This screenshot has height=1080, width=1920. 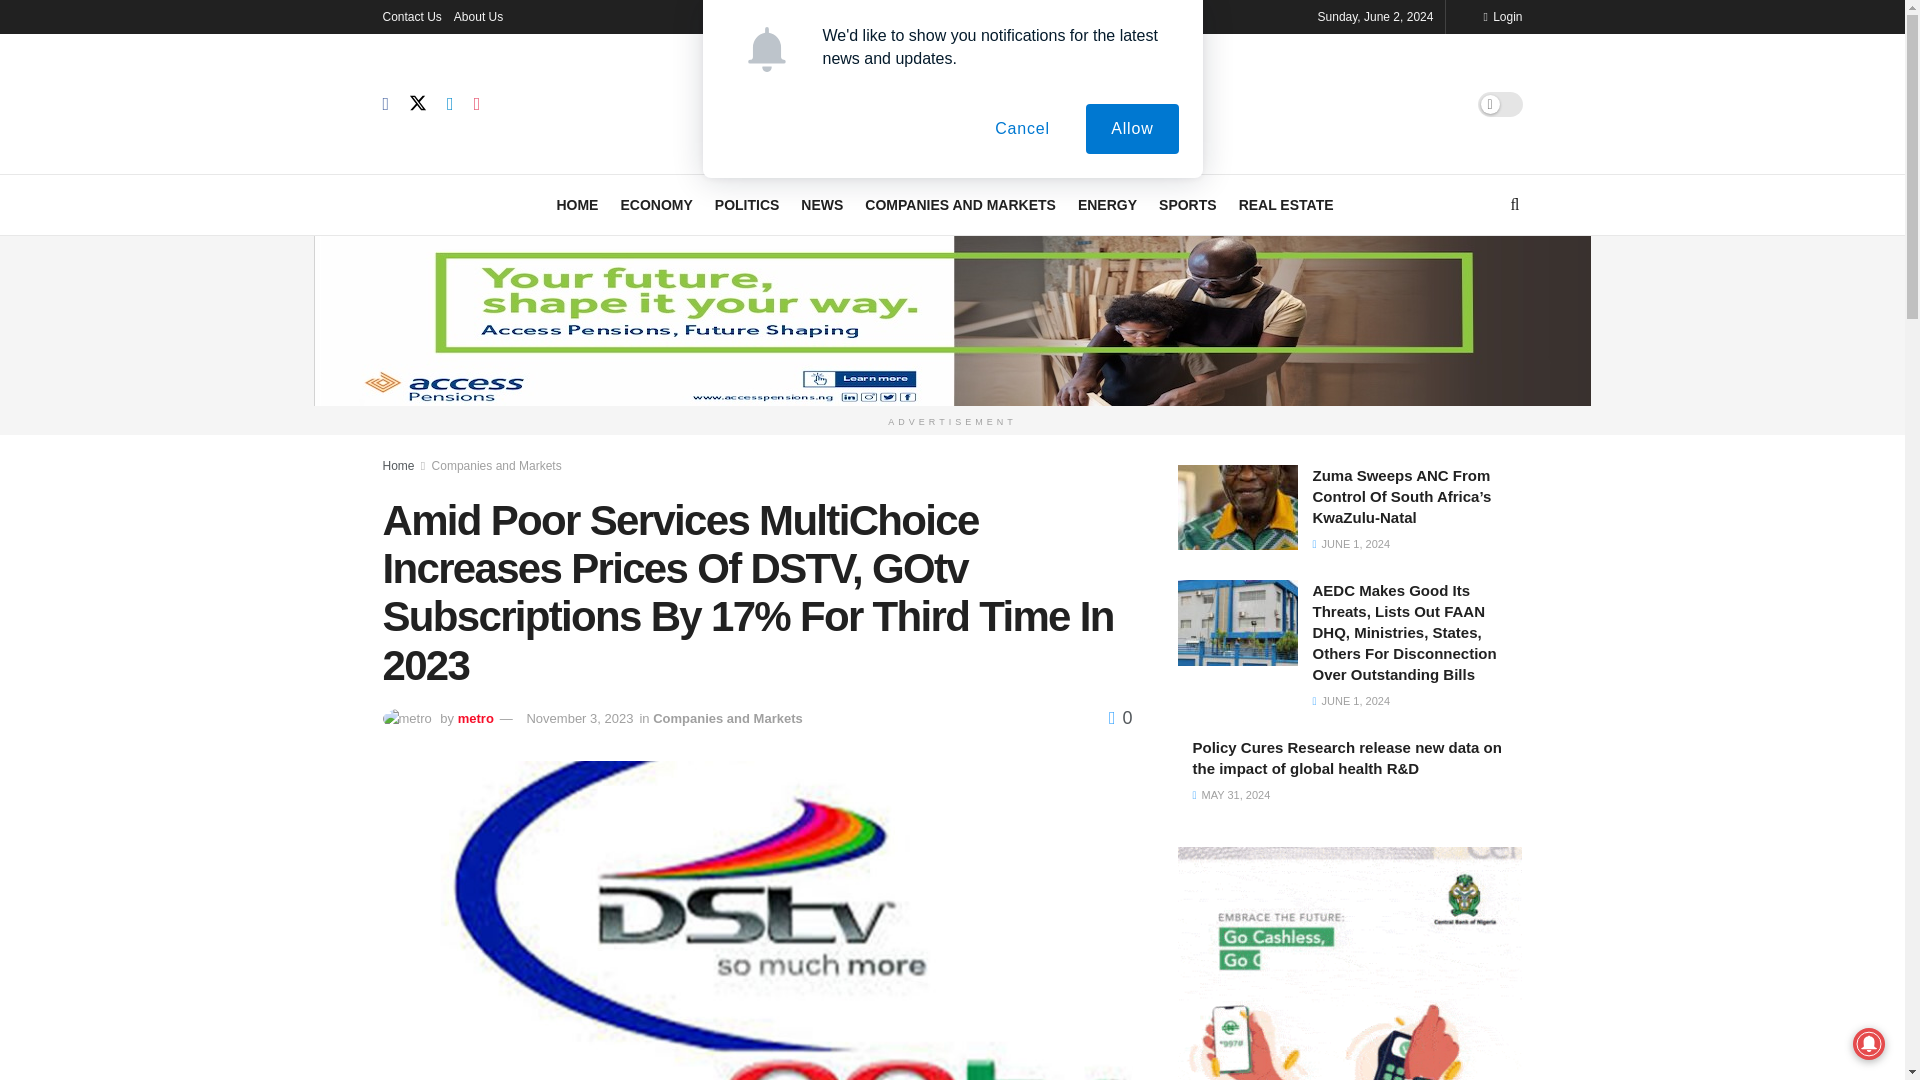 What do you see at coordinates (580, 718) in the screenshot?
I see `November 3, 2023` at bounding box center [580, 718].